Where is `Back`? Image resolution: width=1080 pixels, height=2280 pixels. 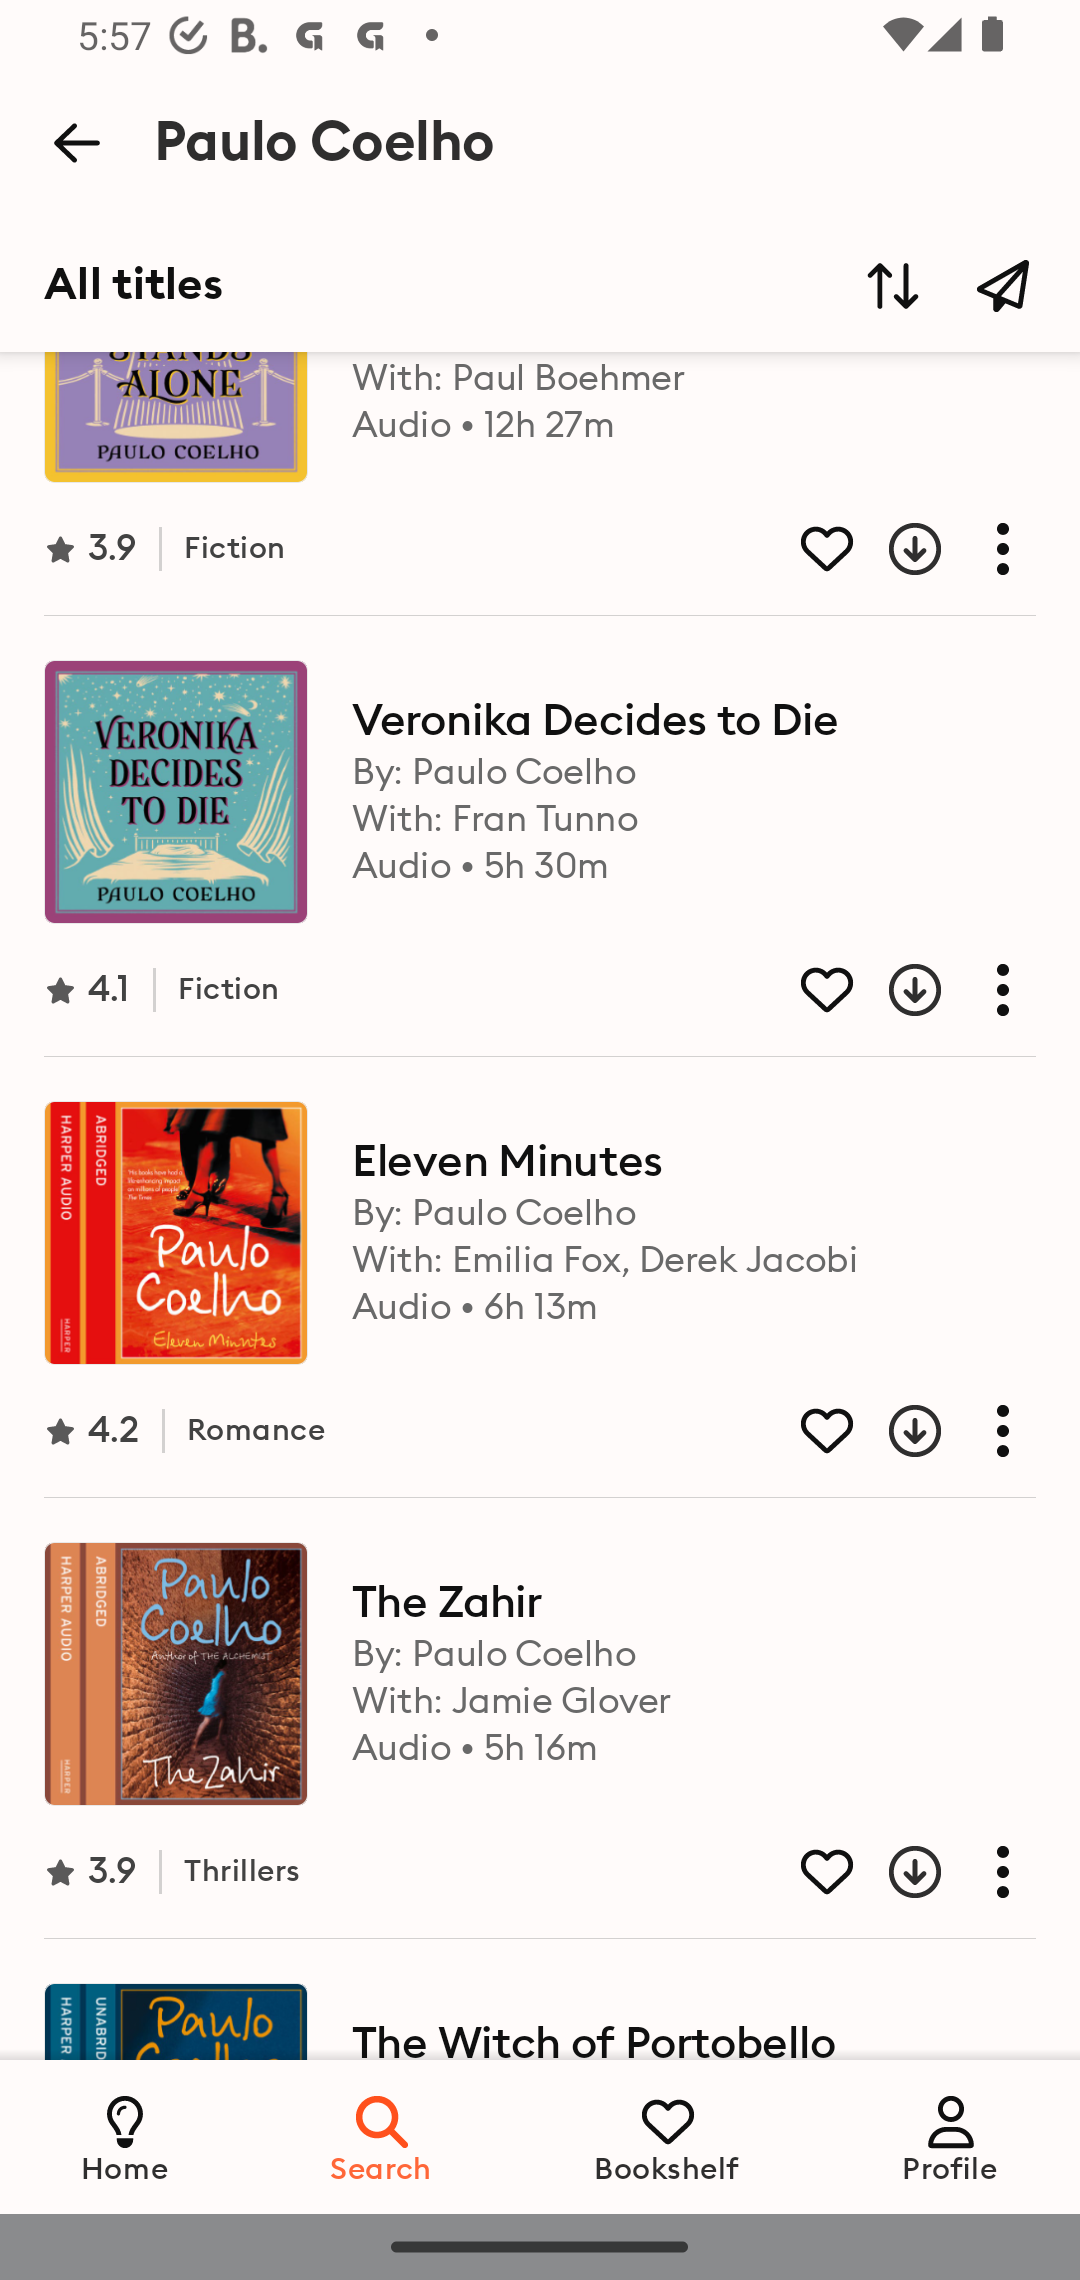 Back is located at coordinates (76, 143).